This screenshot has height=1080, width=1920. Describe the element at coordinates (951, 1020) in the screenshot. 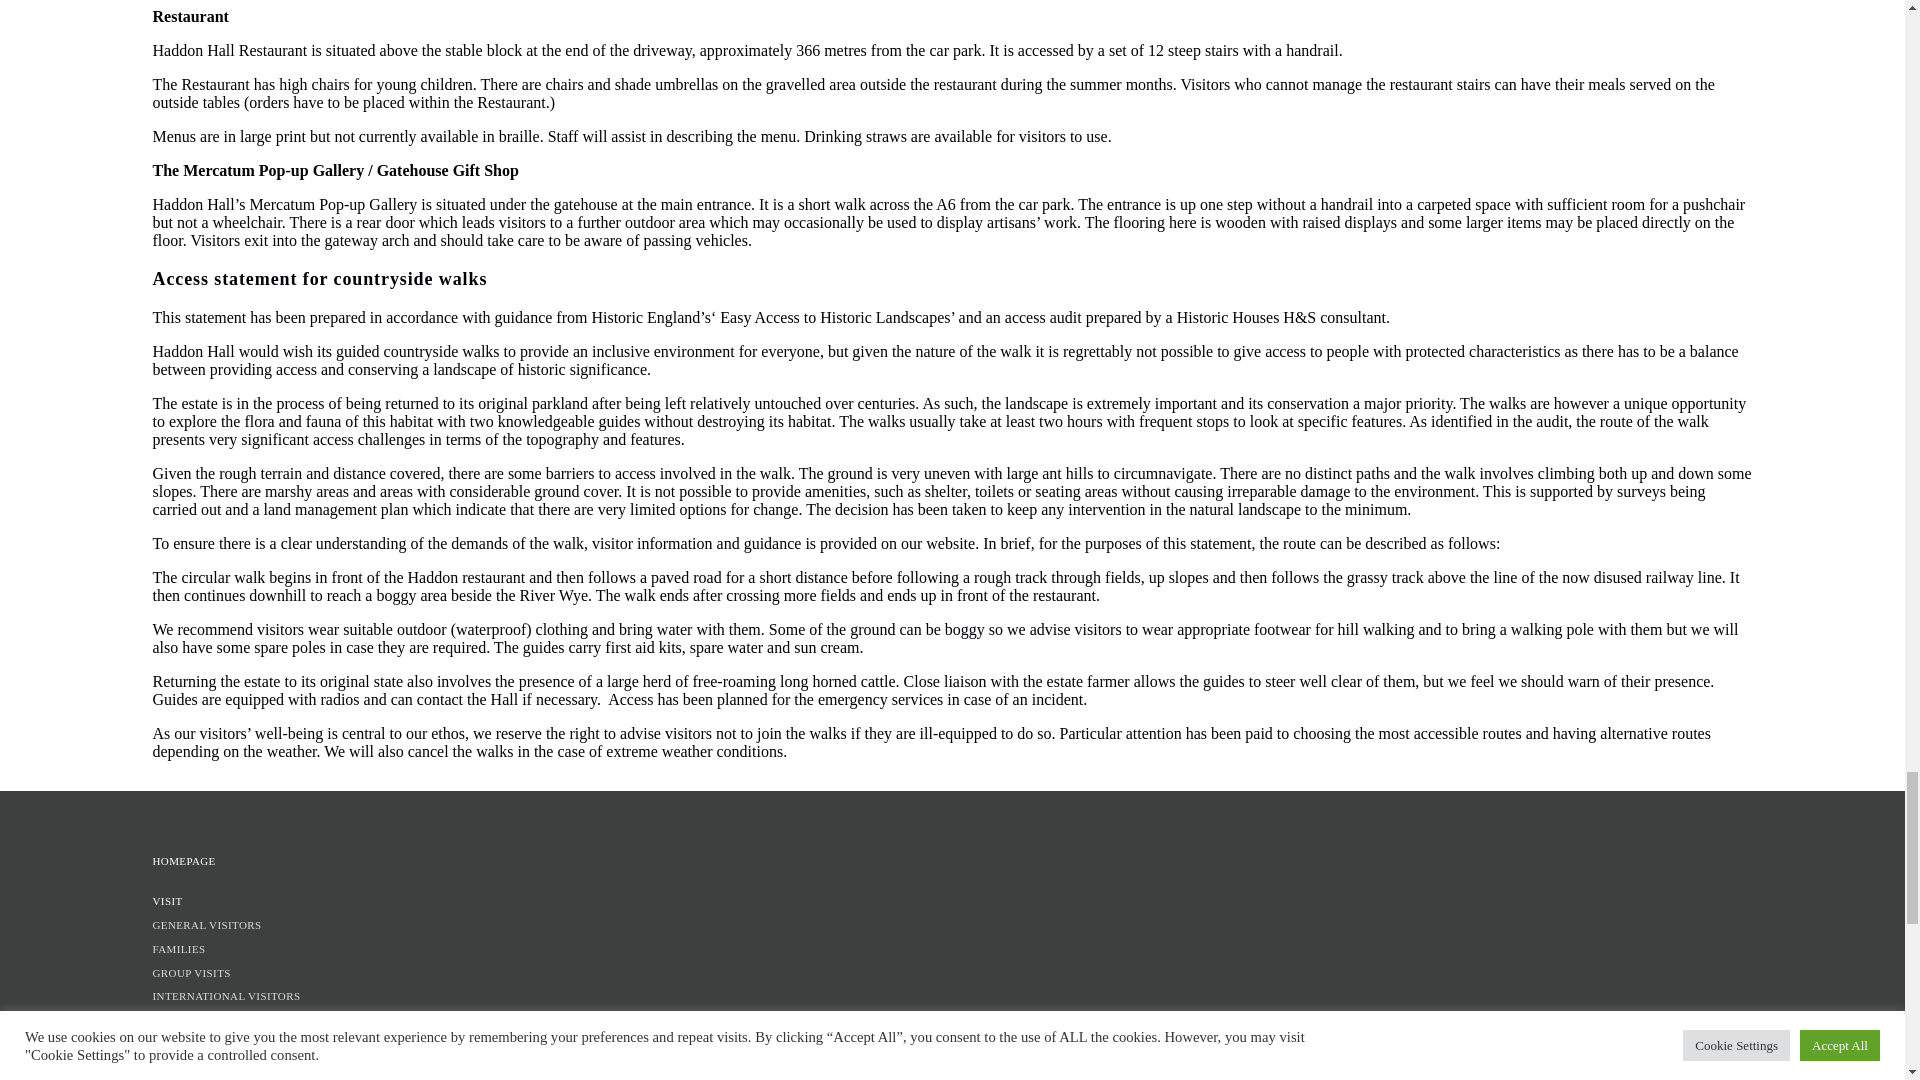

I see `LEARNING` at that location.